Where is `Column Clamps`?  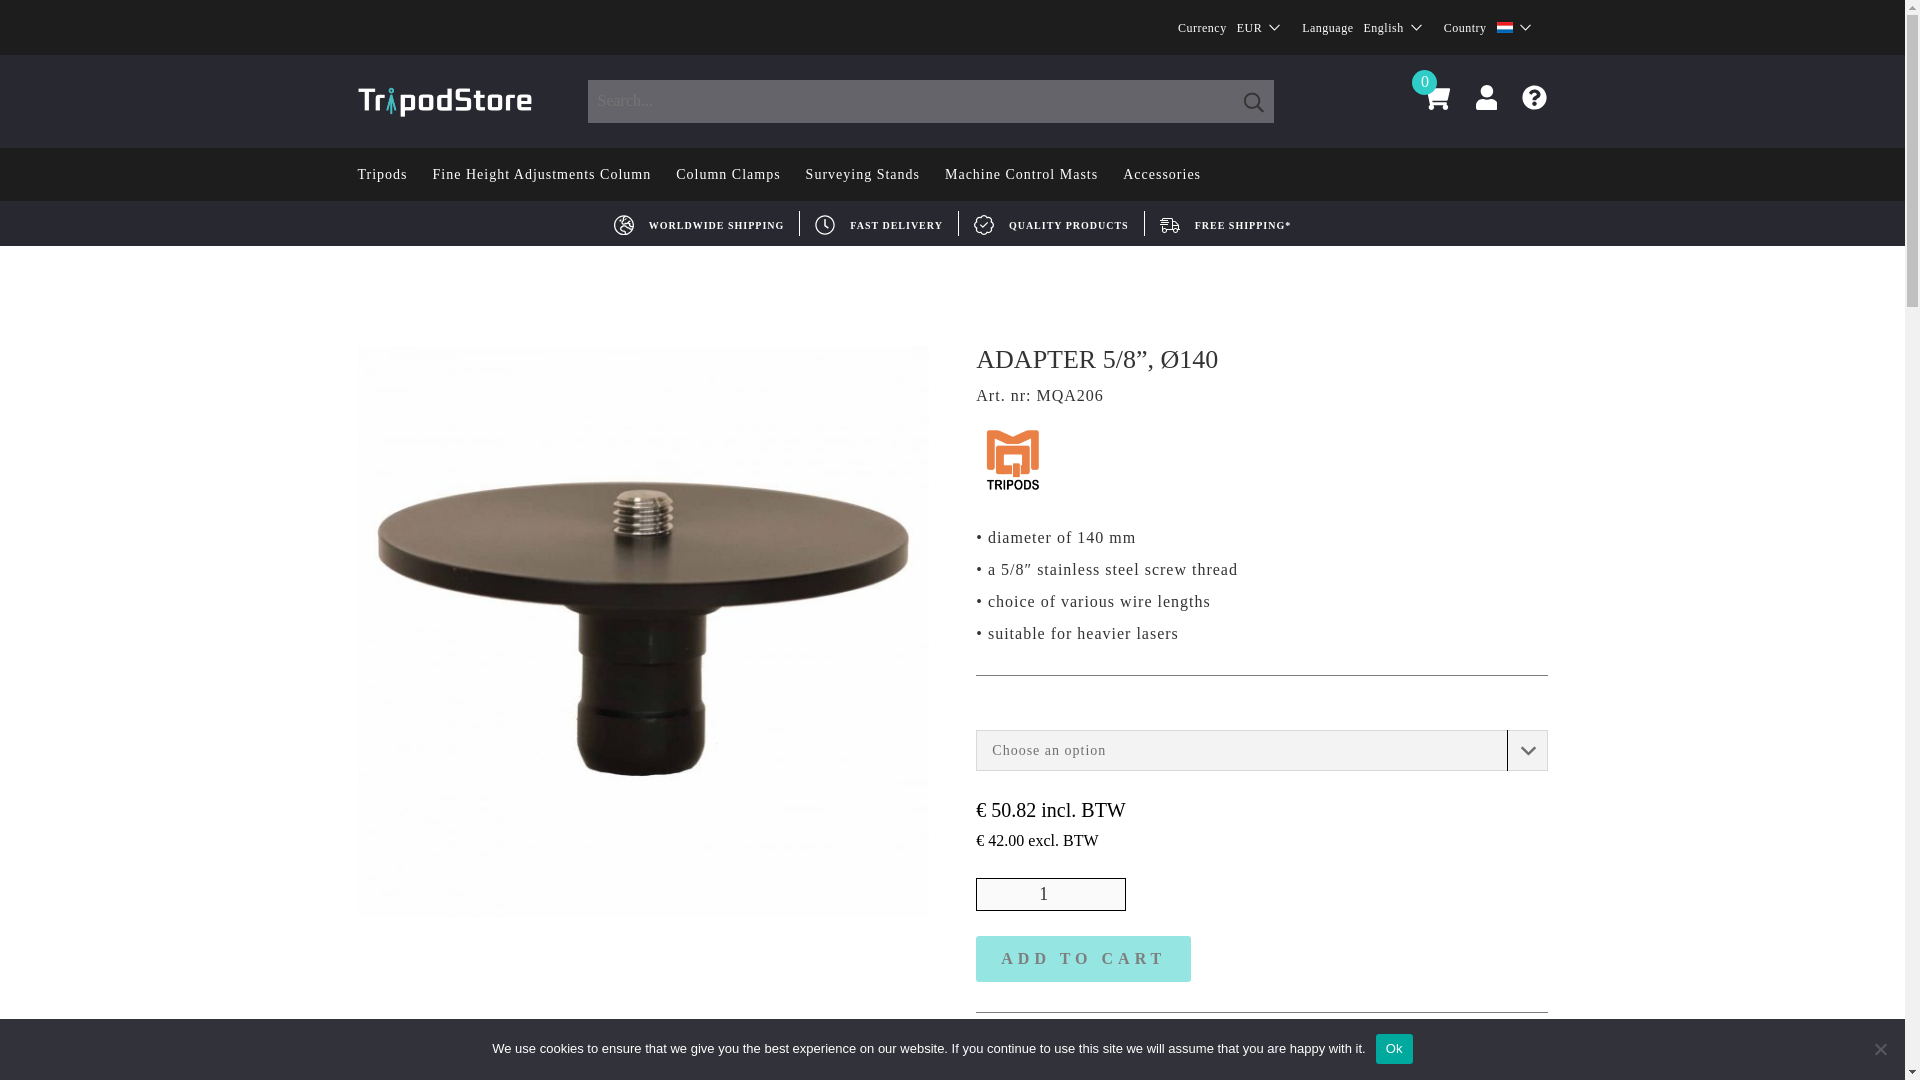 Column Clamps is located at coordinates (727, 174).